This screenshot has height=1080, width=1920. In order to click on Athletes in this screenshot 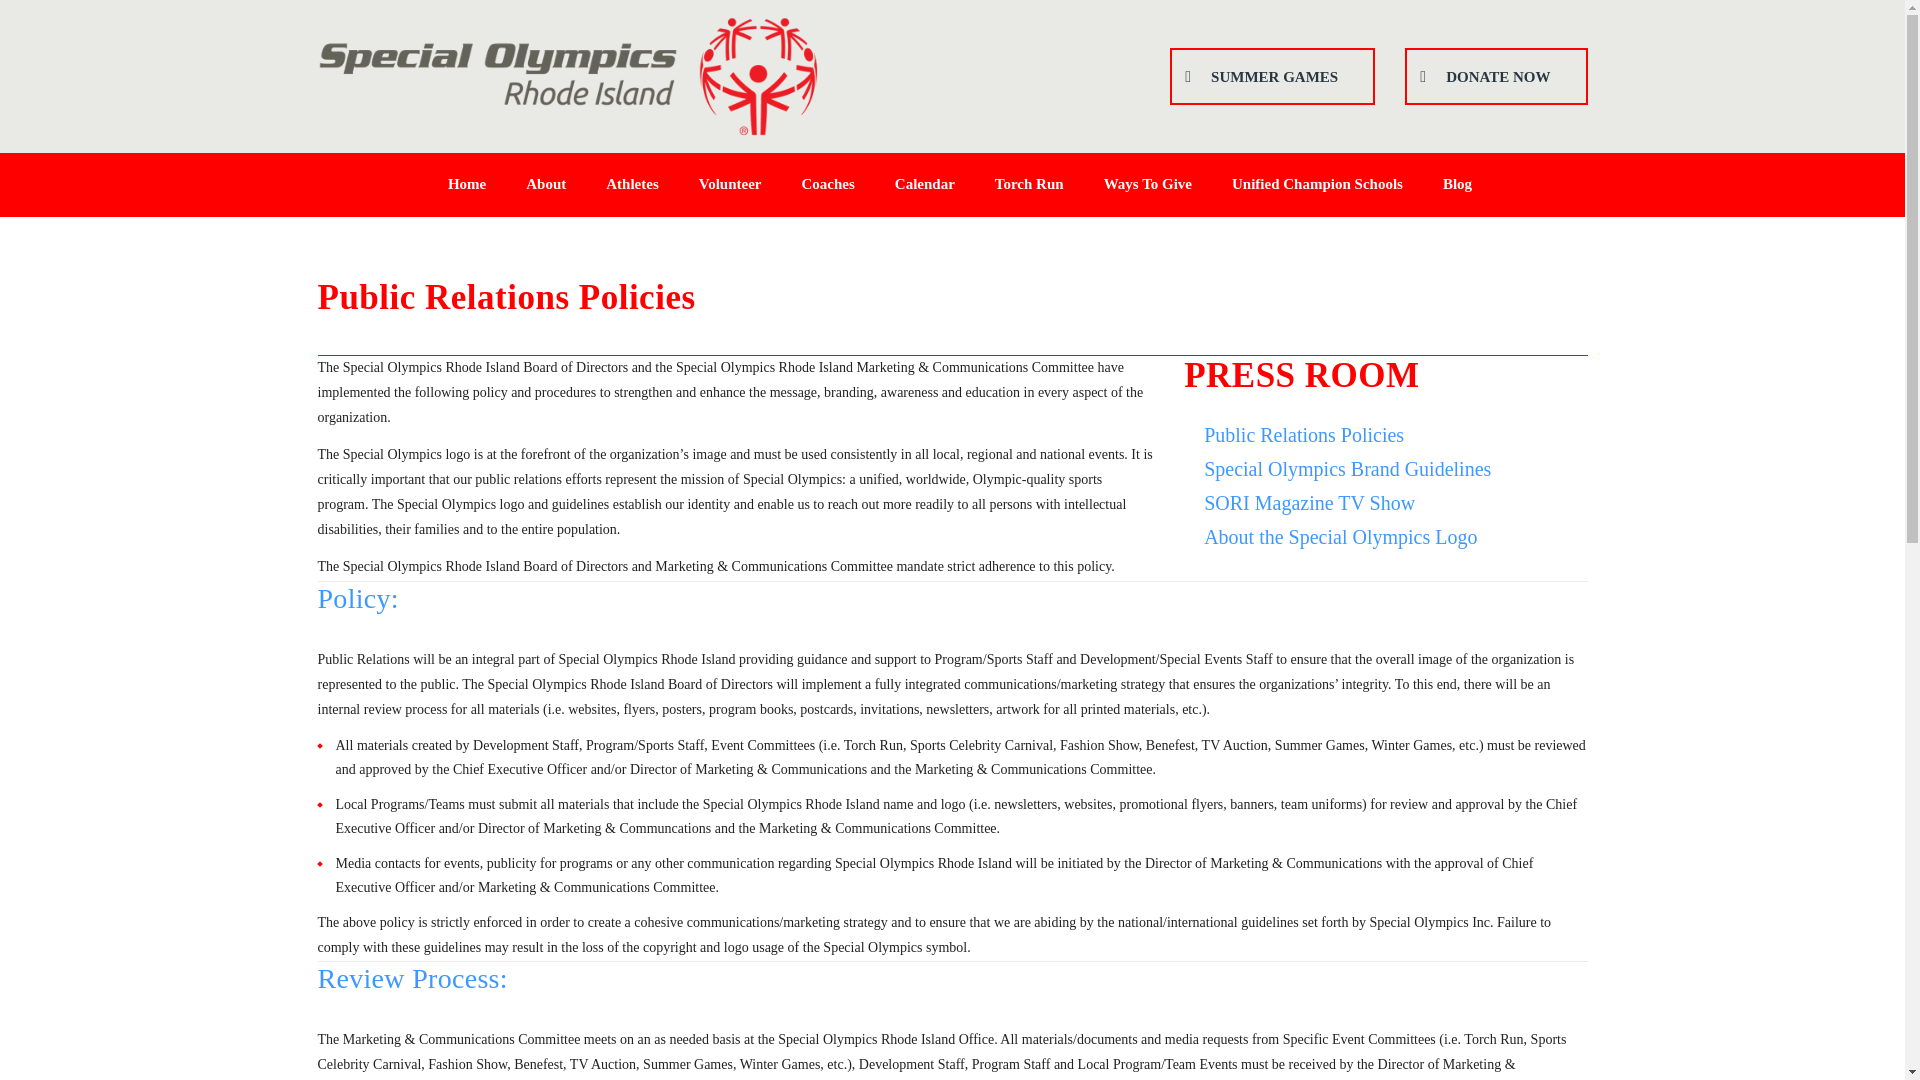, I will do `click(632, 184)`.